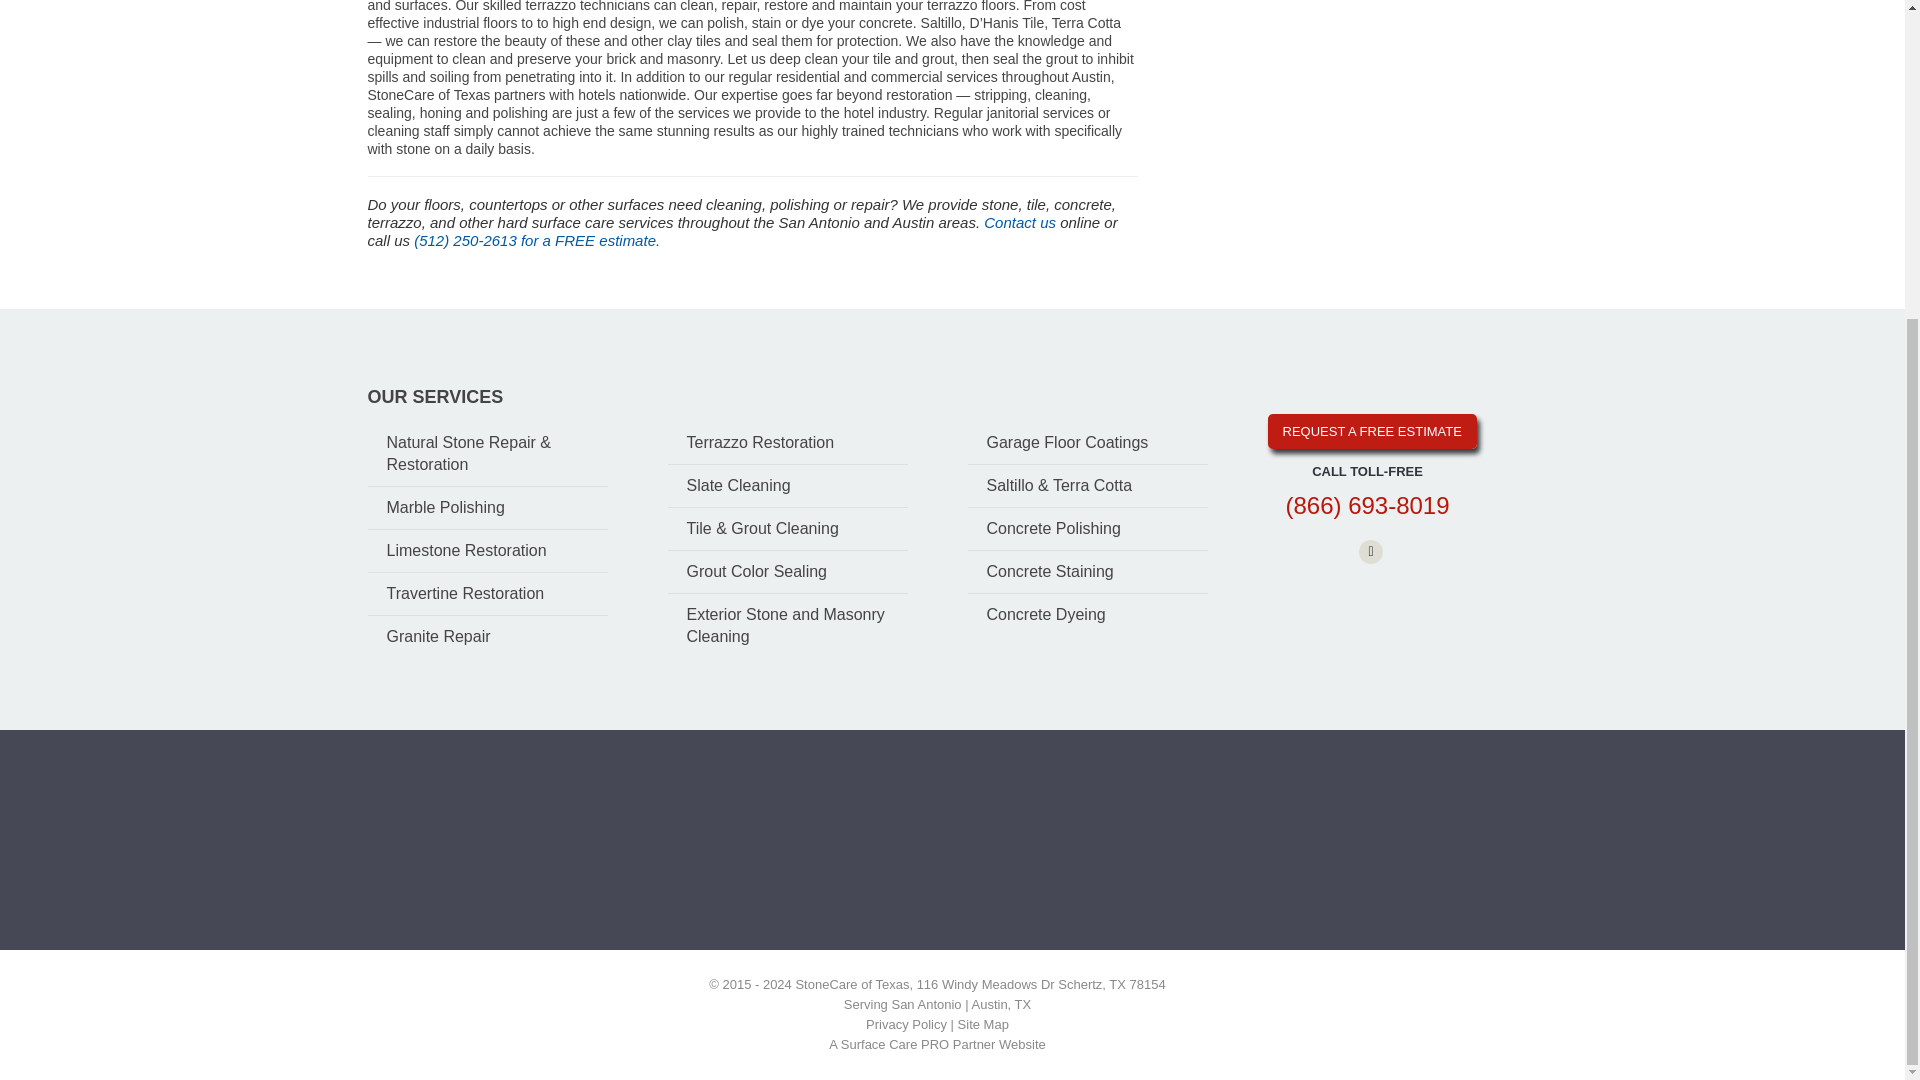 Image resolution: width=1920 pixels, height=1080 pixels. Describe the element at coordinates (1366, 506) in the screenshot. I see `Click To Call` at that location.